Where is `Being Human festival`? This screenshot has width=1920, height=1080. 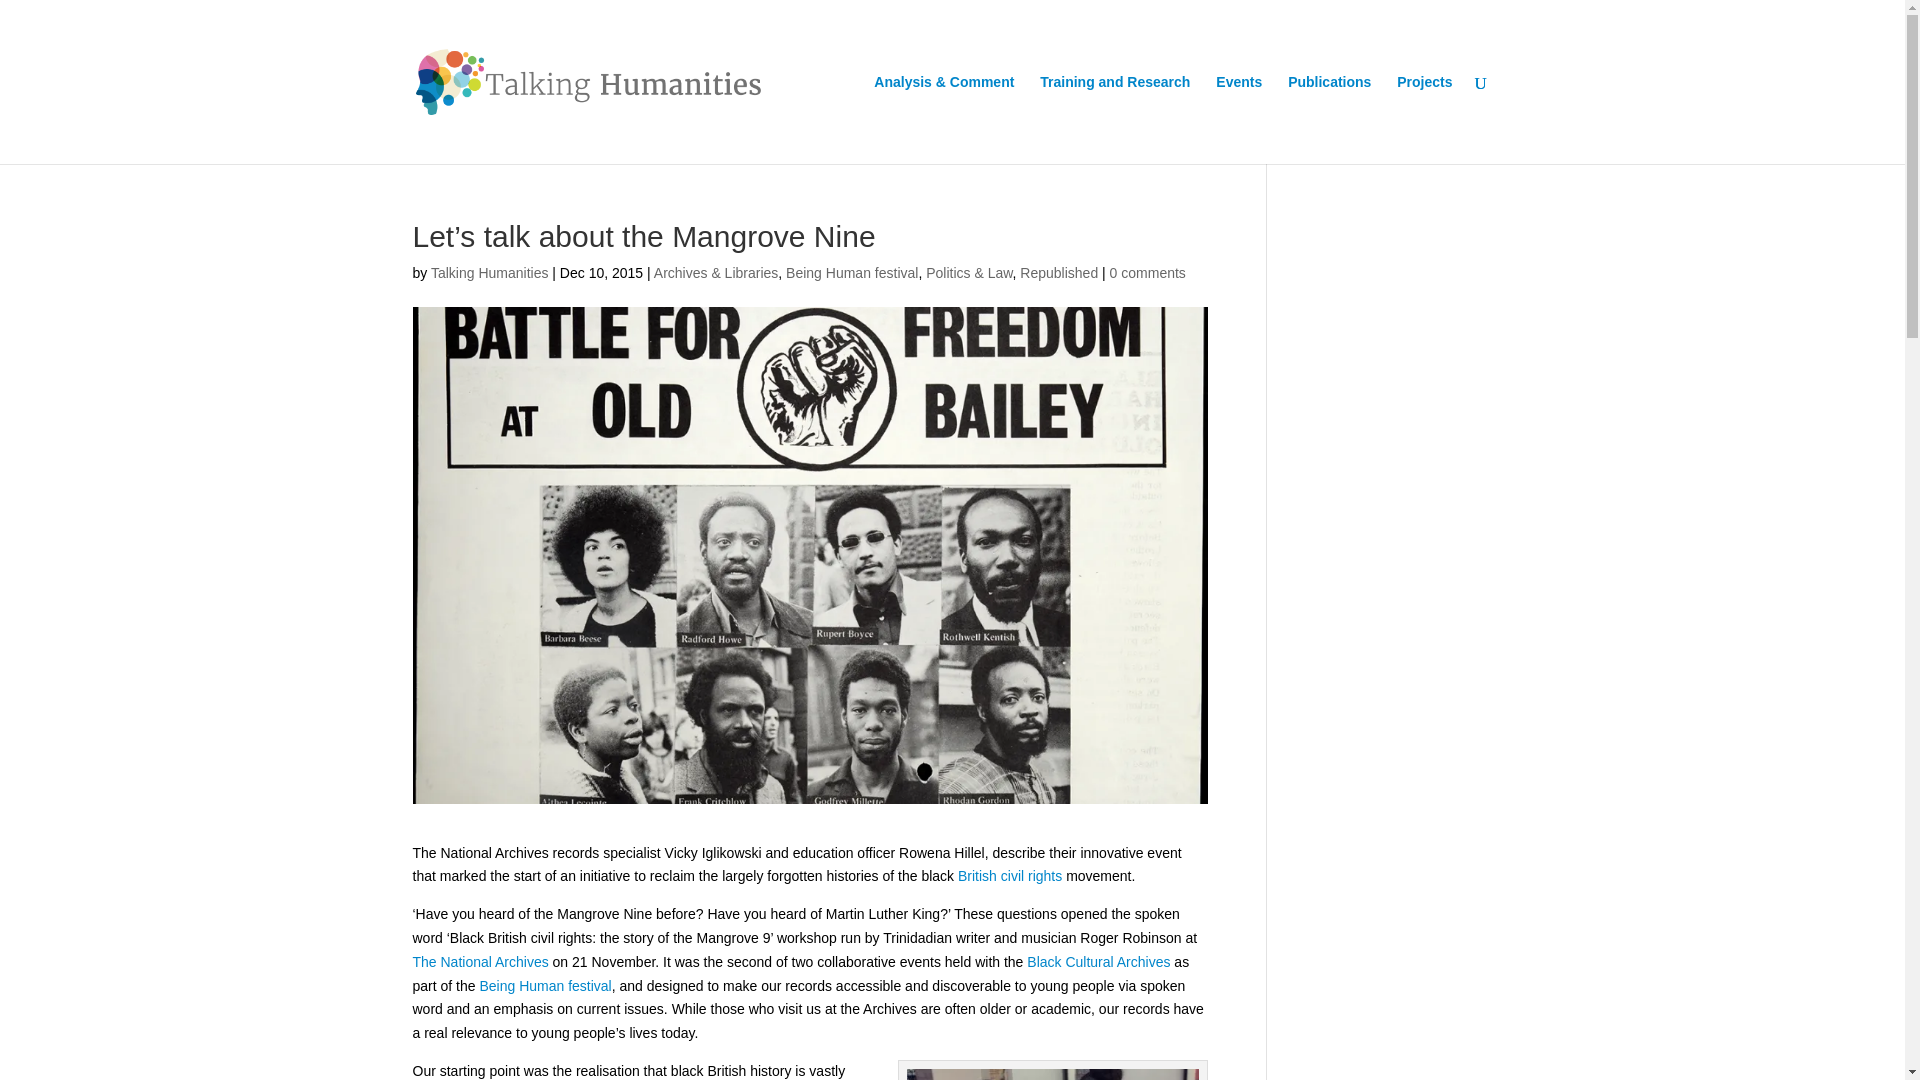 Being Human festival is located at coordinates (851, 272).